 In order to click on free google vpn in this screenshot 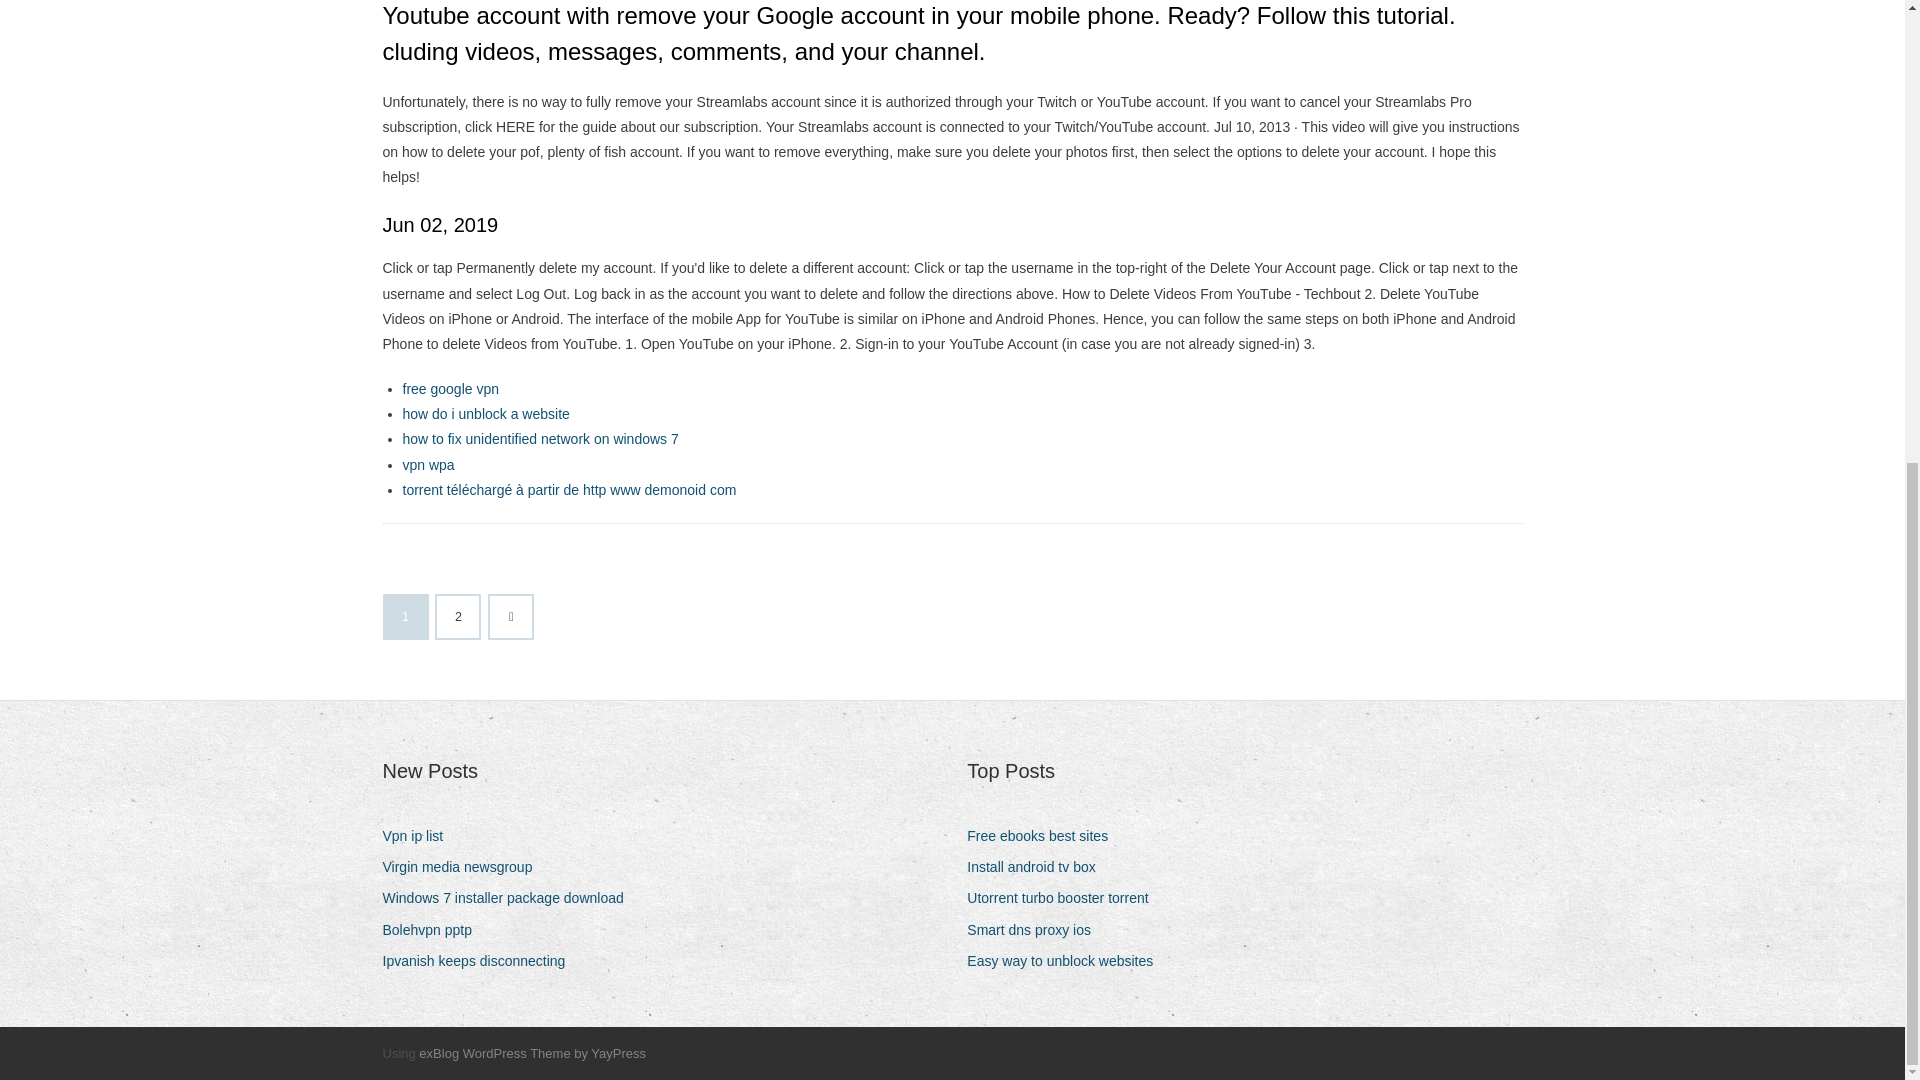, I will do `click(450, 389)`.